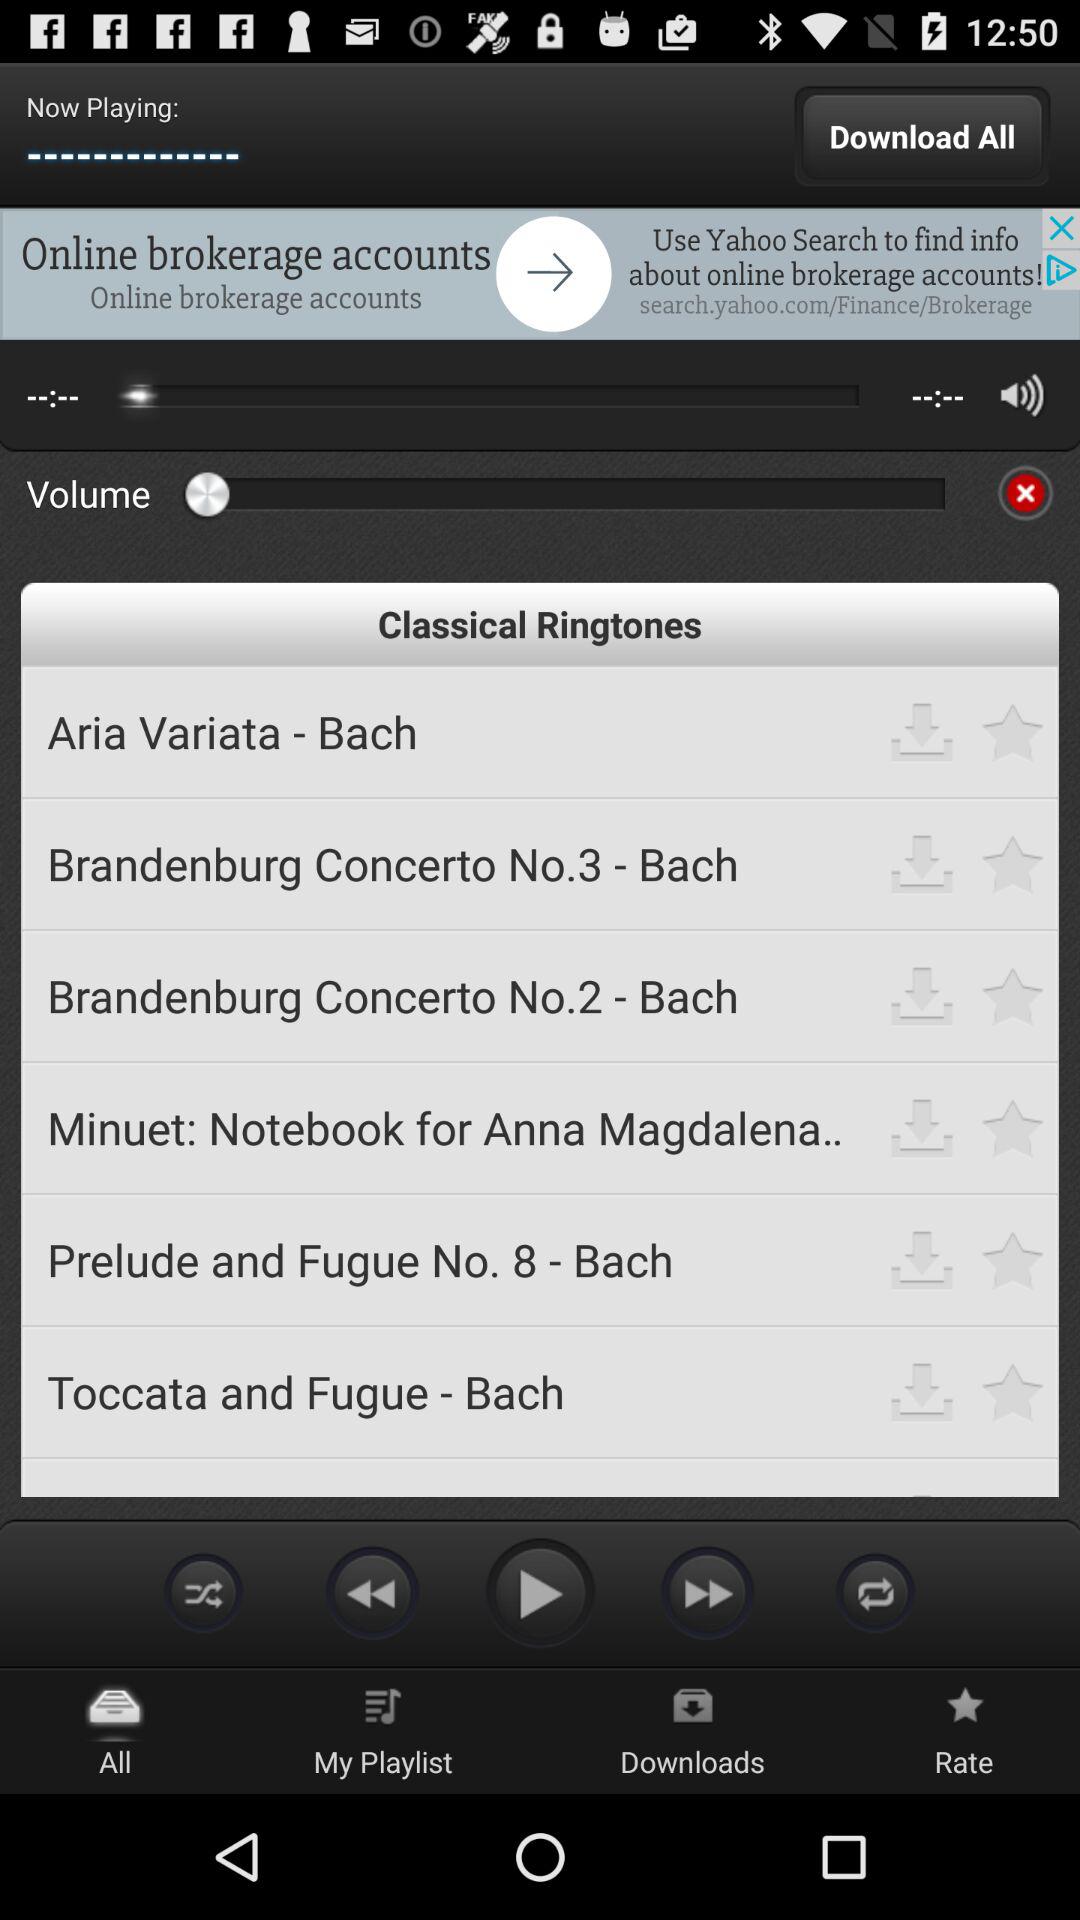 This screenshot has width=1080, height=1920. What do you see at coordinates (1014, 732) in the screenshot?
I see `add to favorites list` at bounding box center [1014, 732].